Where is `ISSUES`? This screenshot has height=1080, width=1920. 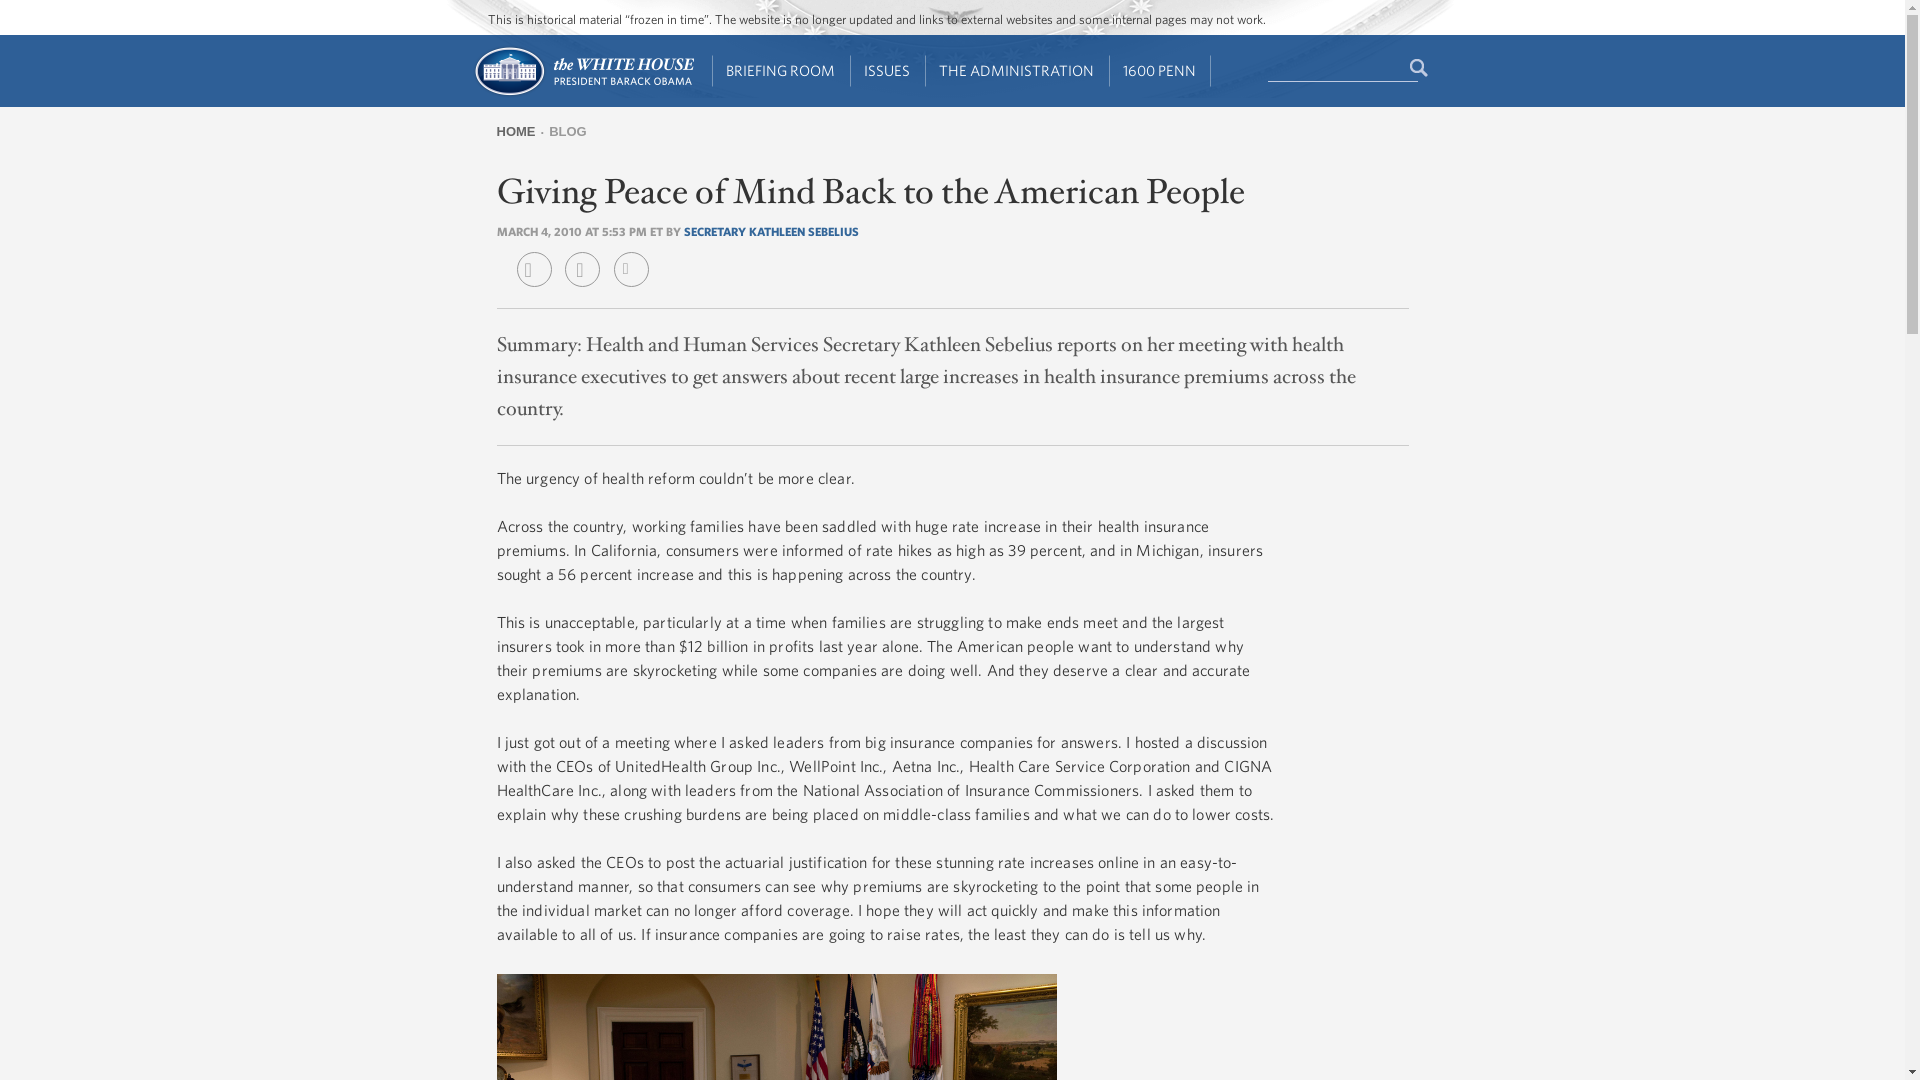
ISSUES is located at coordinates (888, 71).